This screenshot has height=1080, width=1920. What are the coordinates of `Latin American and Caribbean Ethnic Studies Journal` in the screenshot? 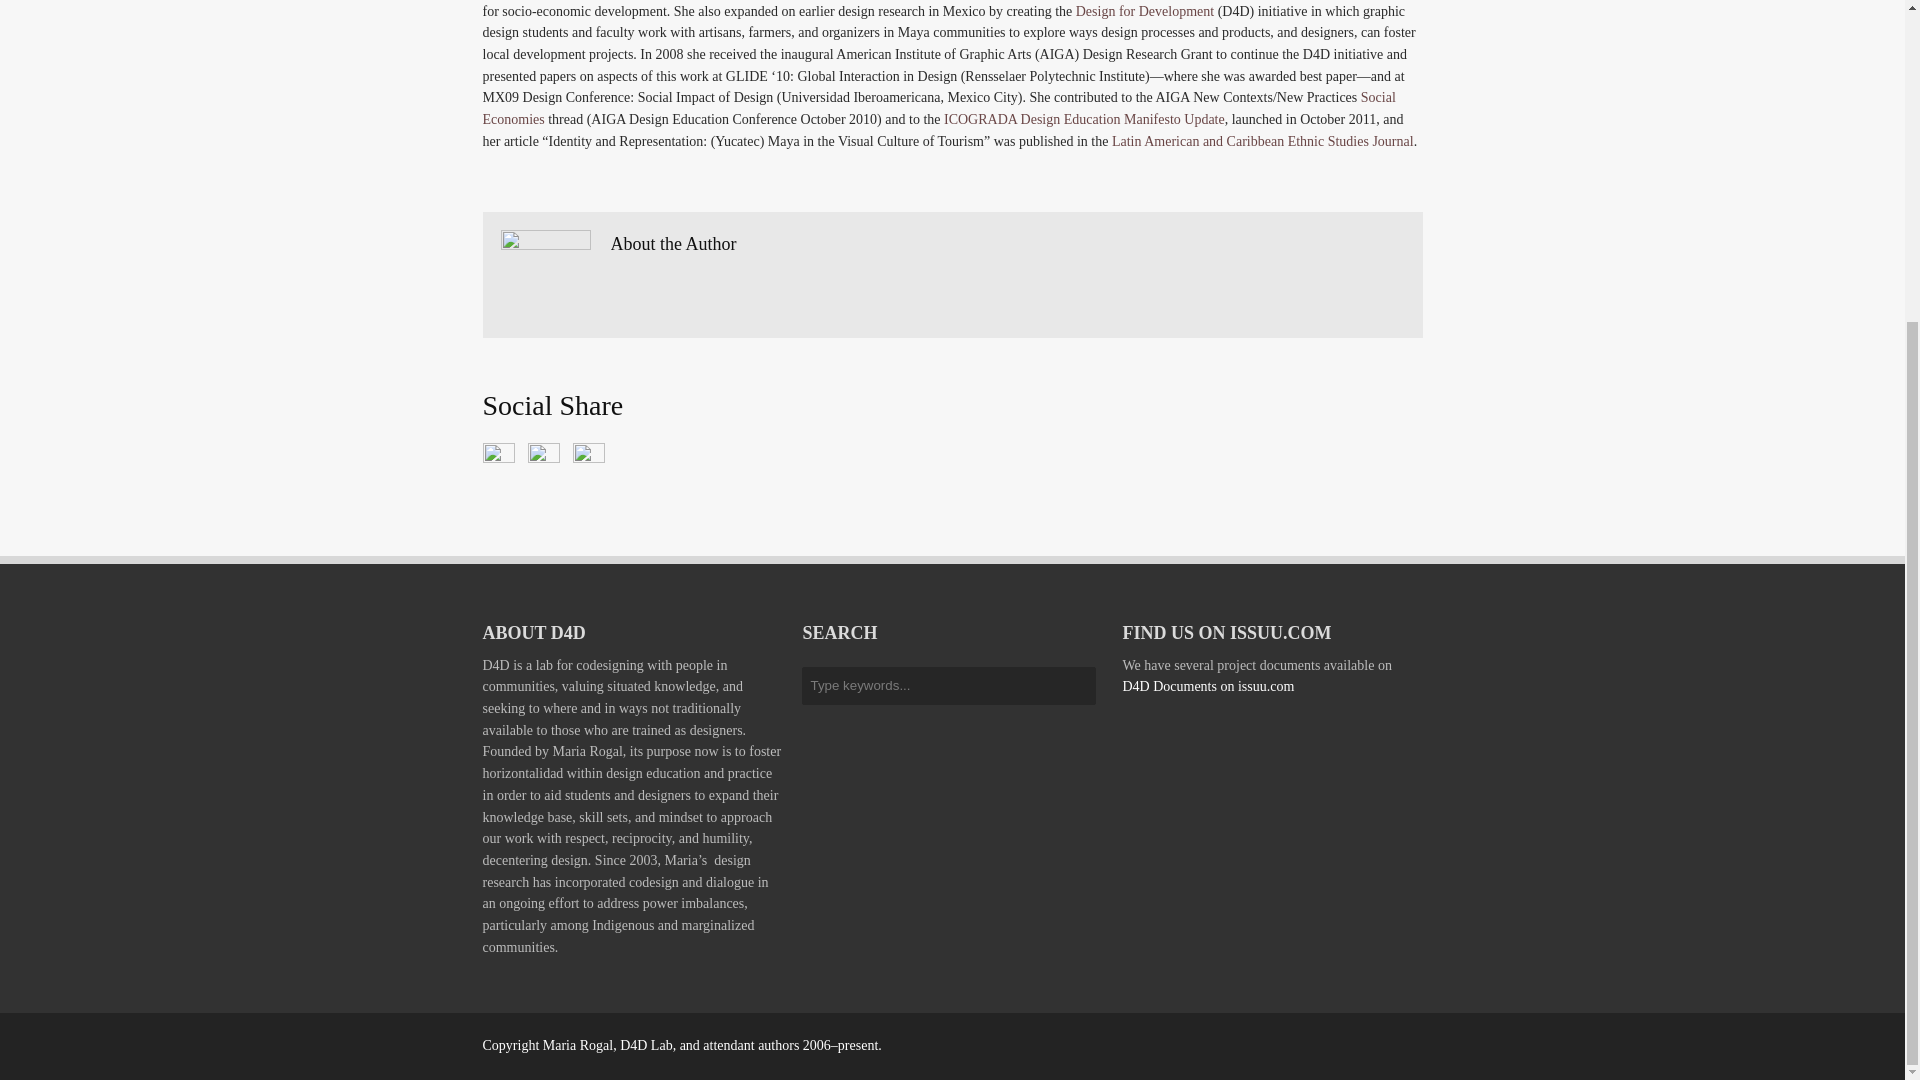 It's located at (1262, 141).